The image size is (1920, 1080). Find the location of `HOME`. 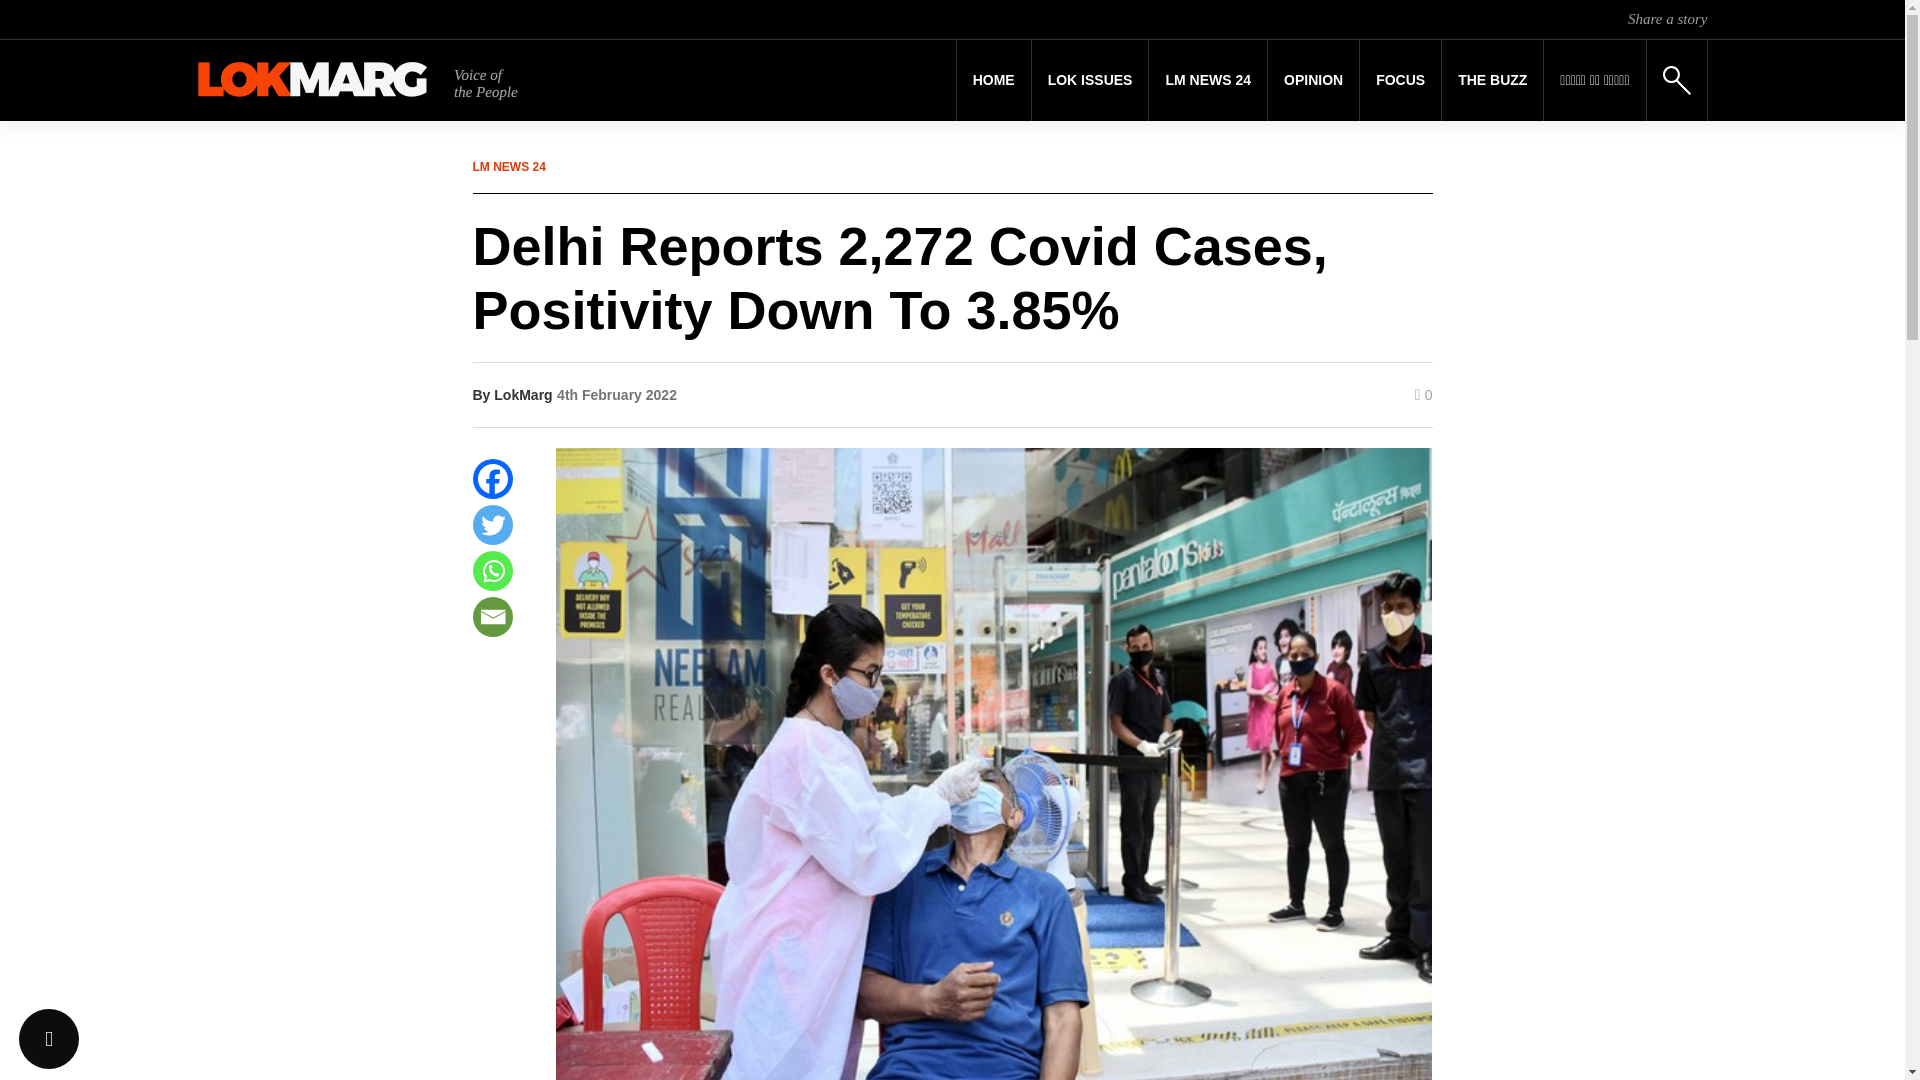

HOME is located at coordinates (994, 80).